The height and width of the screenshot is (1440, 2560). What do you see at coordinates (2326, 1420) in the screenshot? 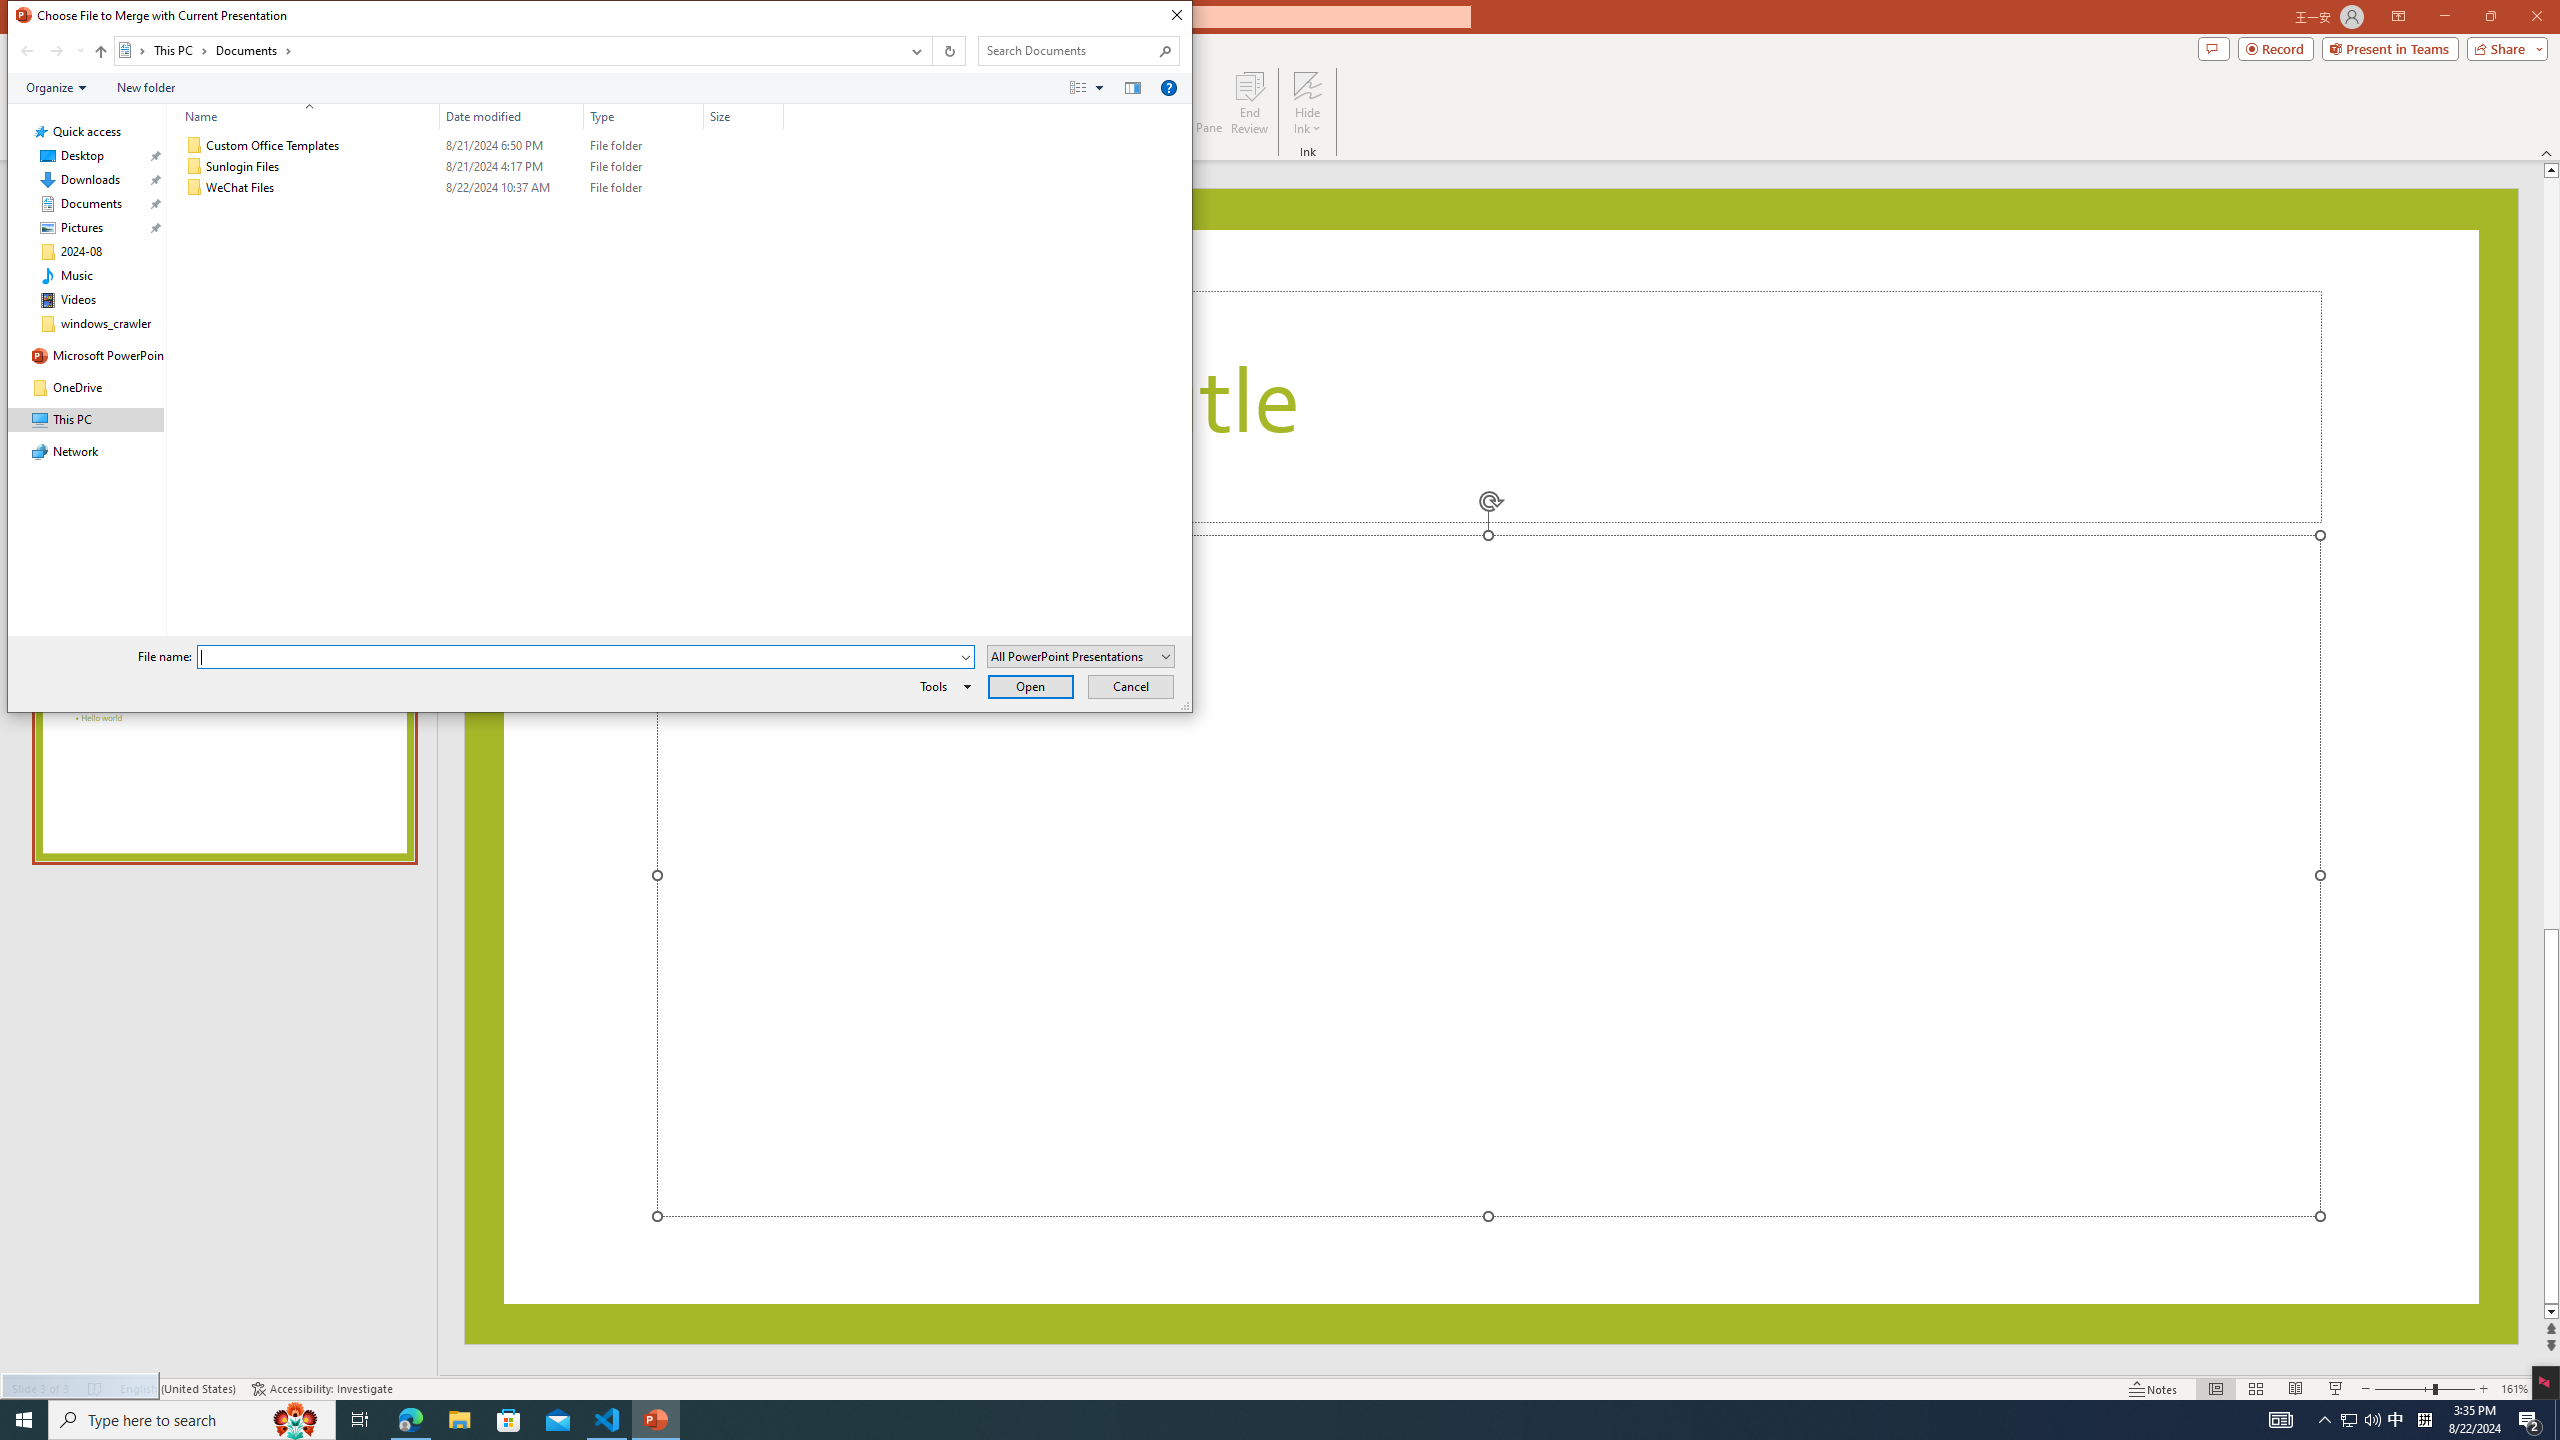
I see `Notification Chevron` at bounding box center [2326, 1420].